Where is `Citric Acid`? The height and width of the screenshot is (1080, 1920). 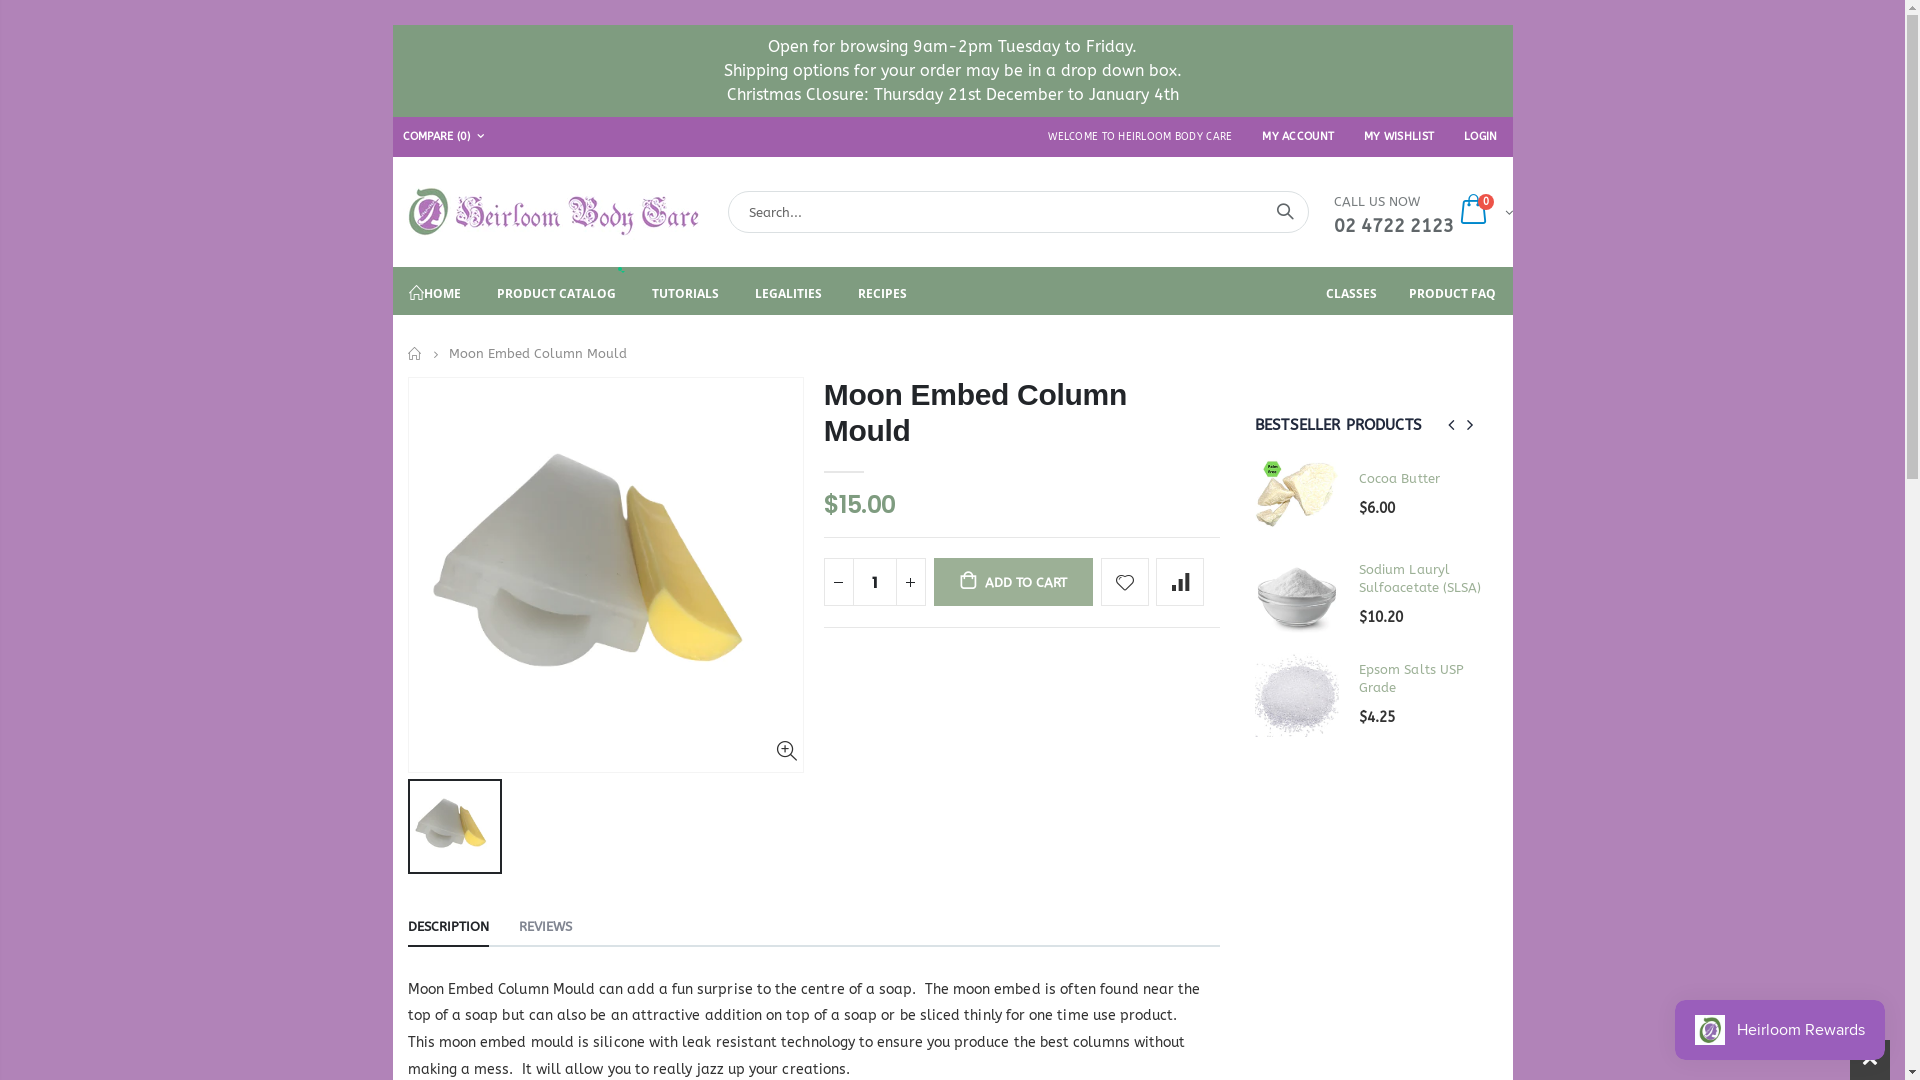
Citric Acid is located at coordinates (1193, 679).